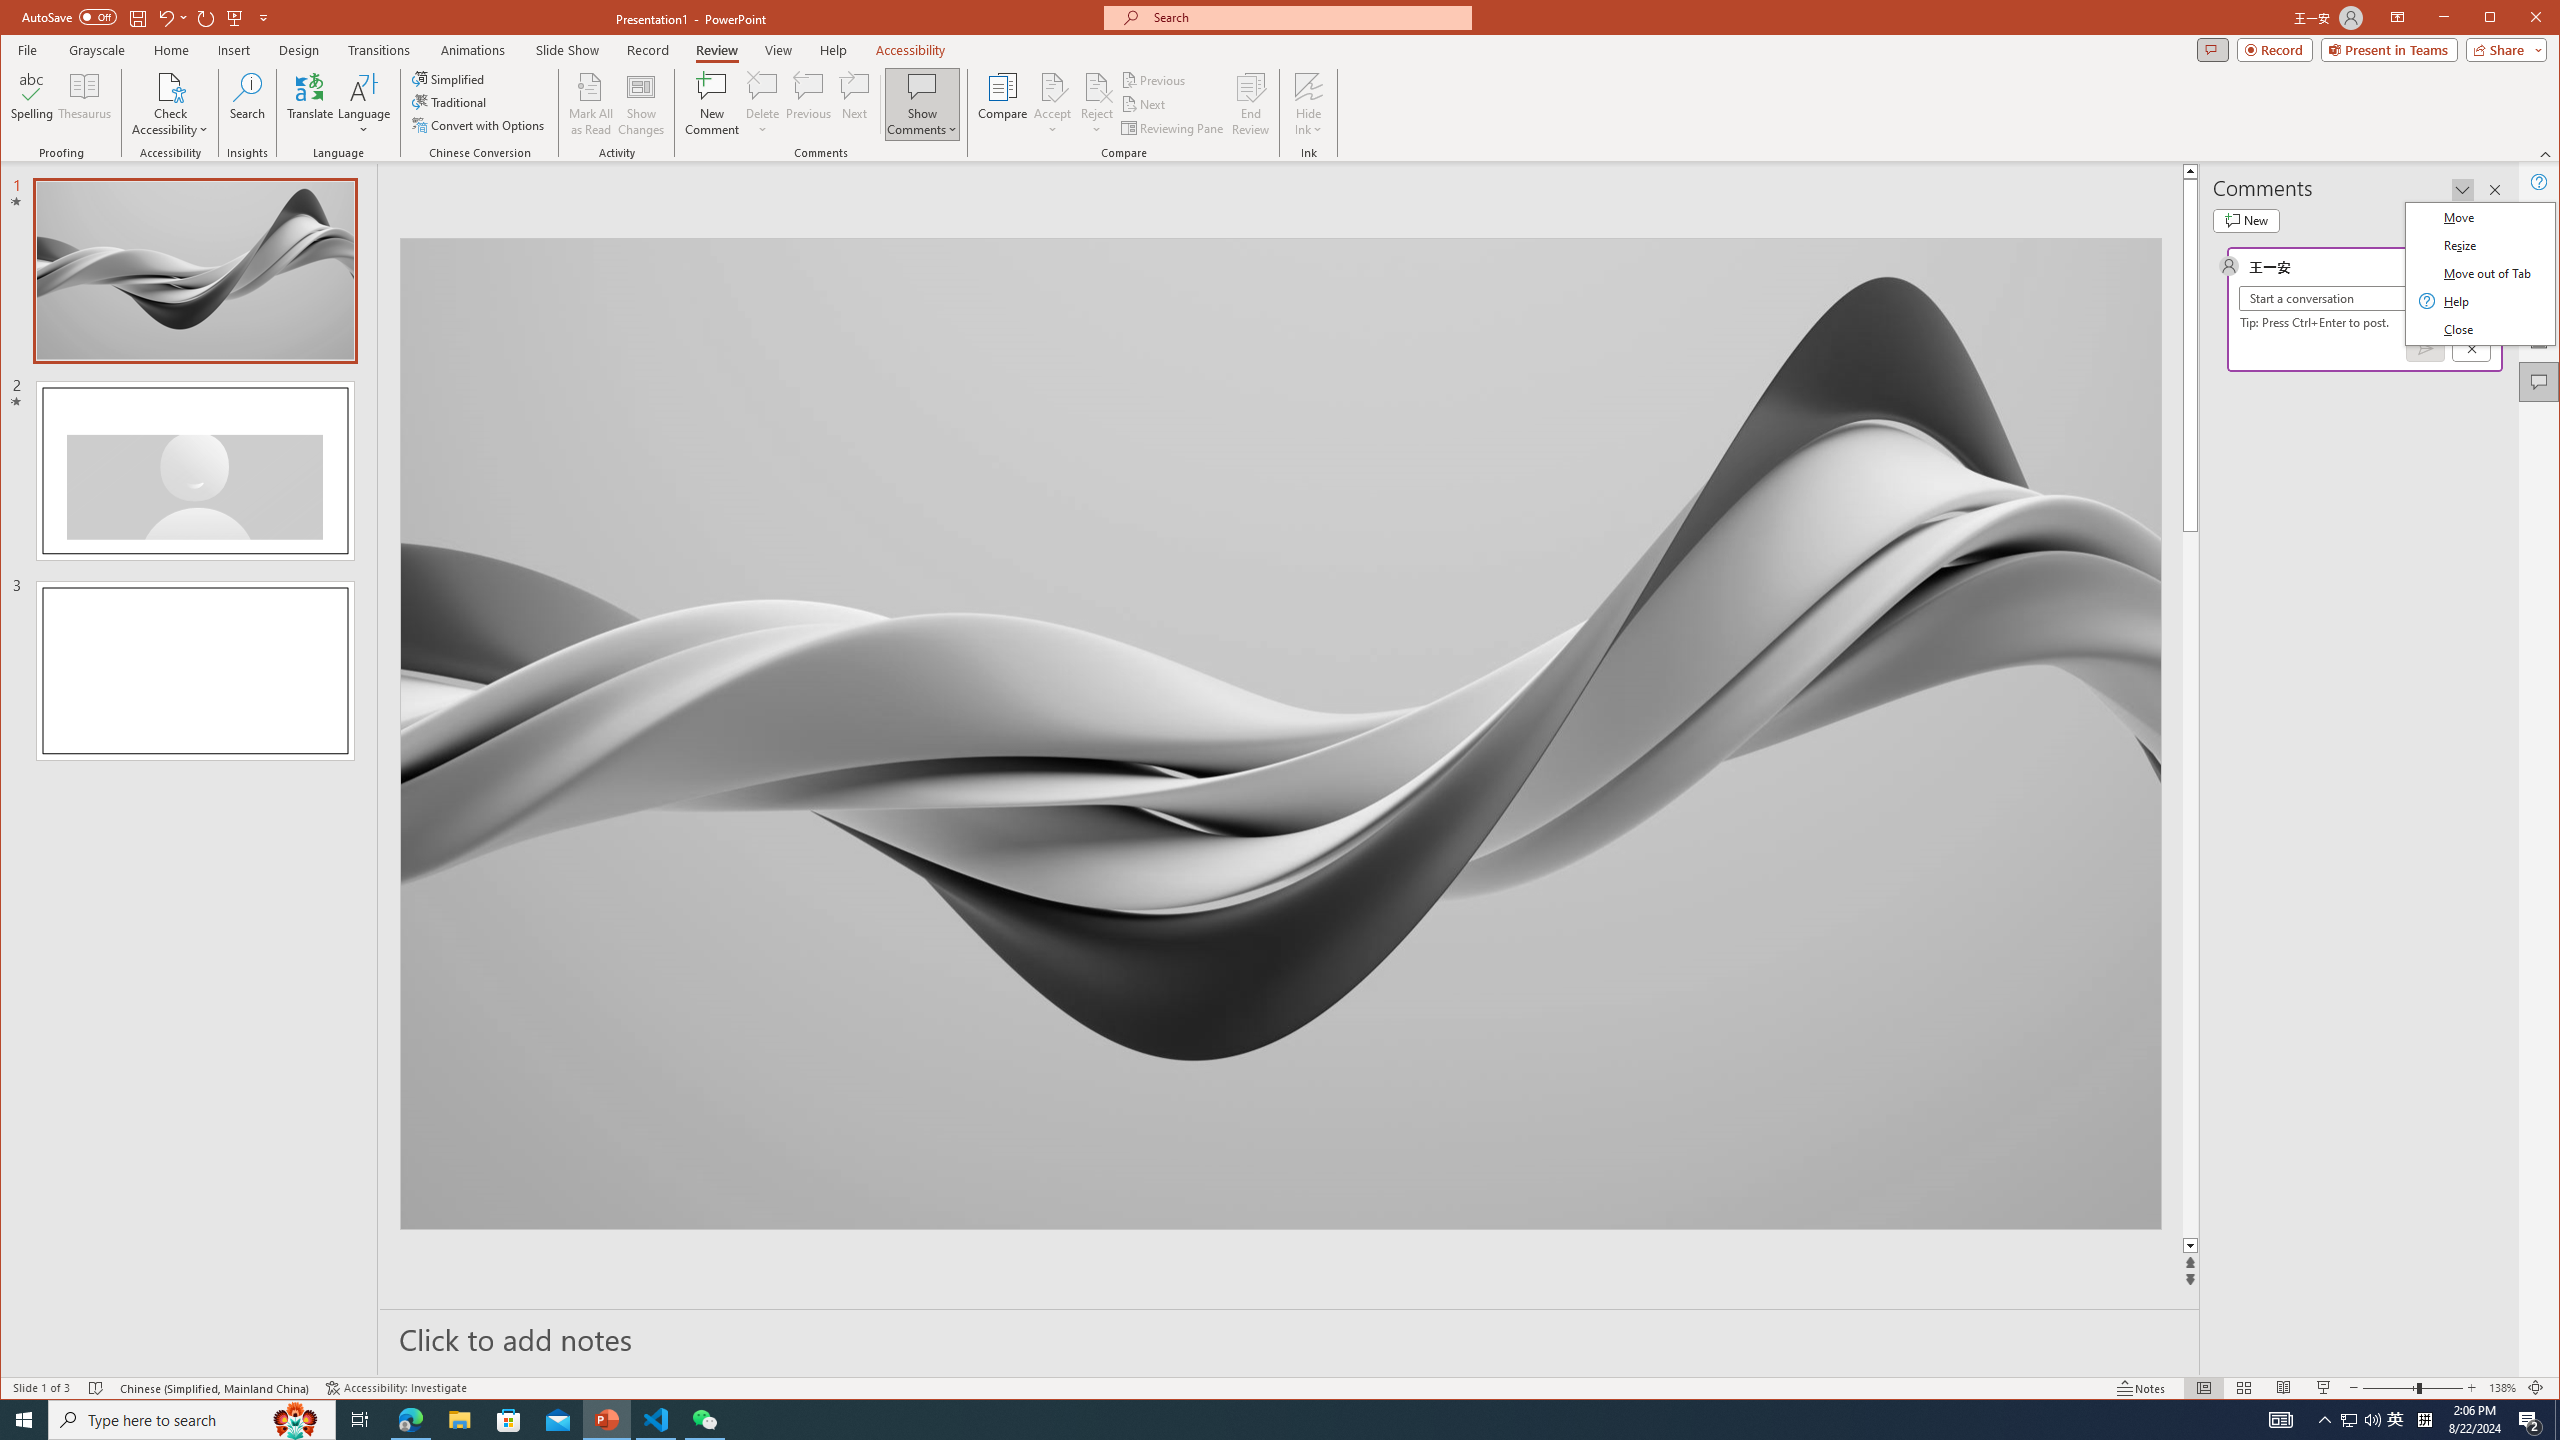  Describe the element at coordinates (2547, 154) in the screenshot. I see `Collapse the Ribbon` at that location.